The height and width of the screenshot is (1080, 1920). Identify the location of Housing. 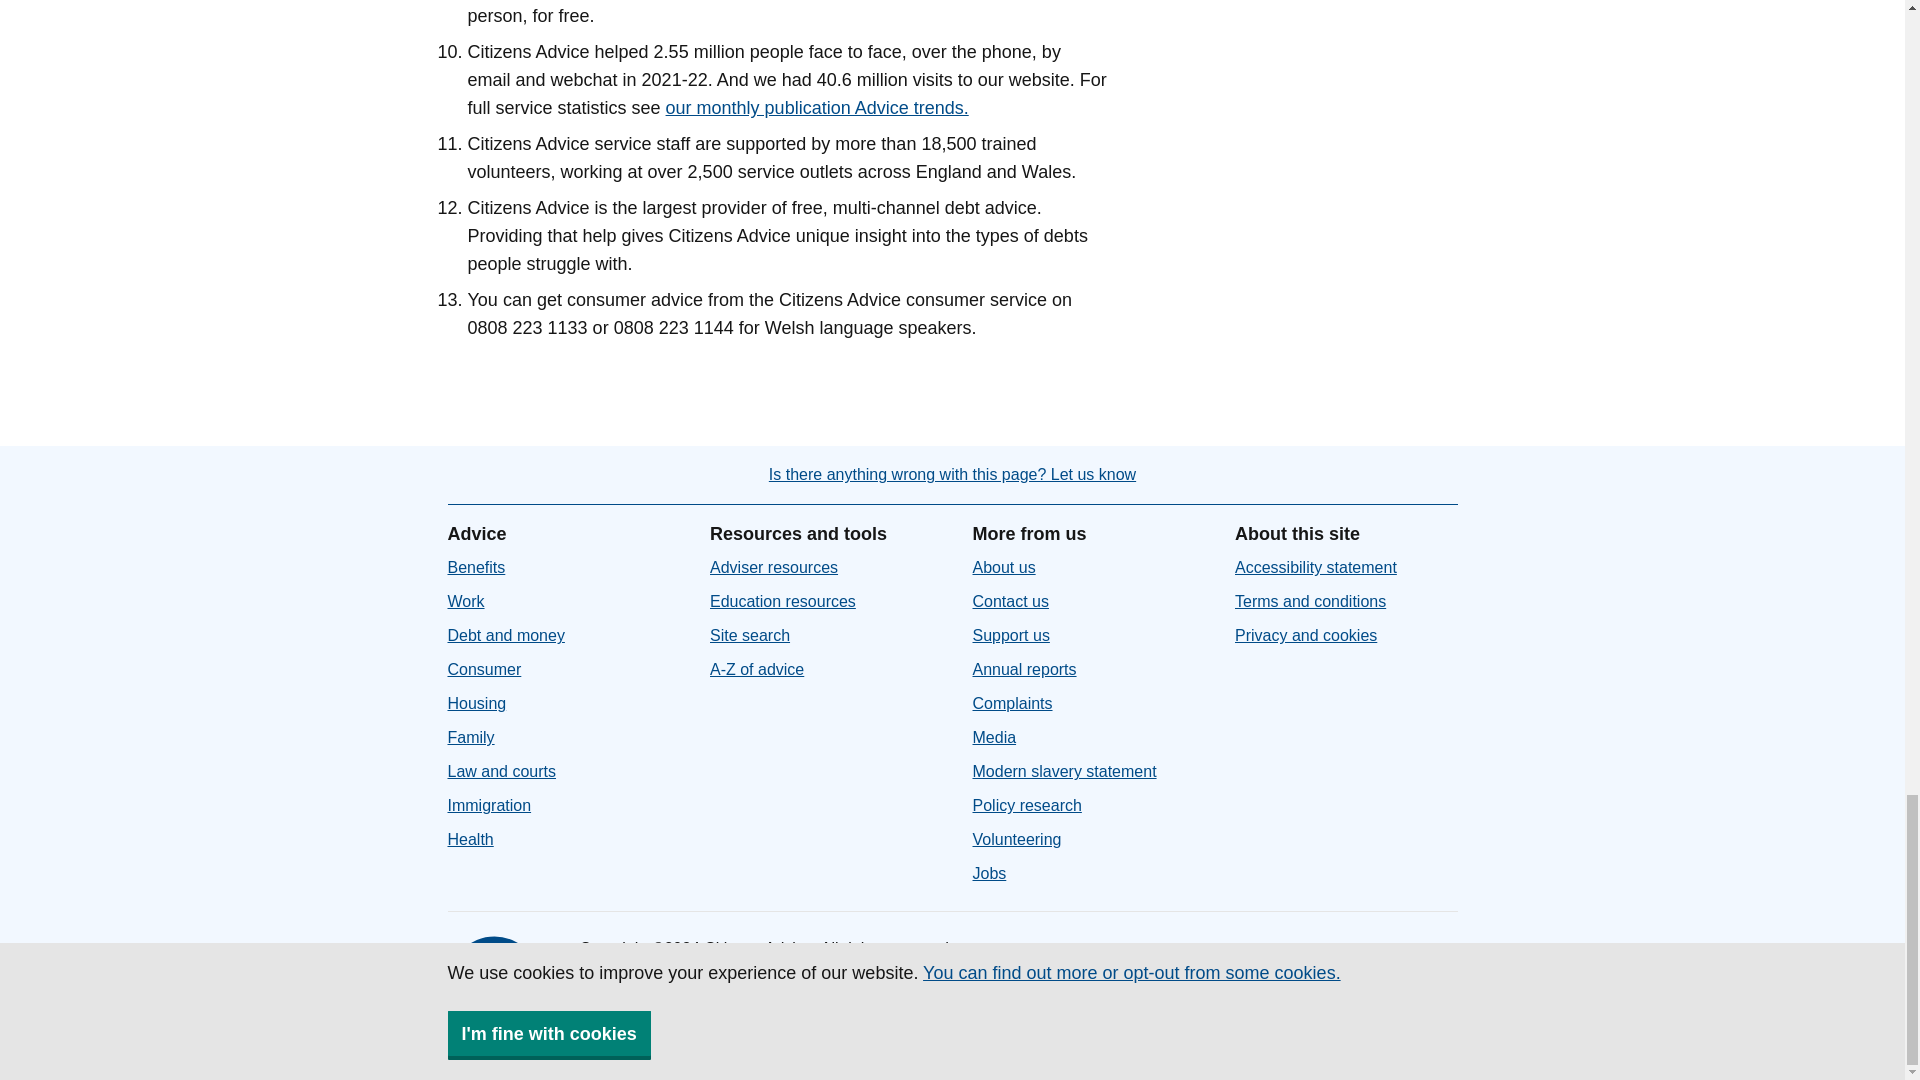
(476, 703).